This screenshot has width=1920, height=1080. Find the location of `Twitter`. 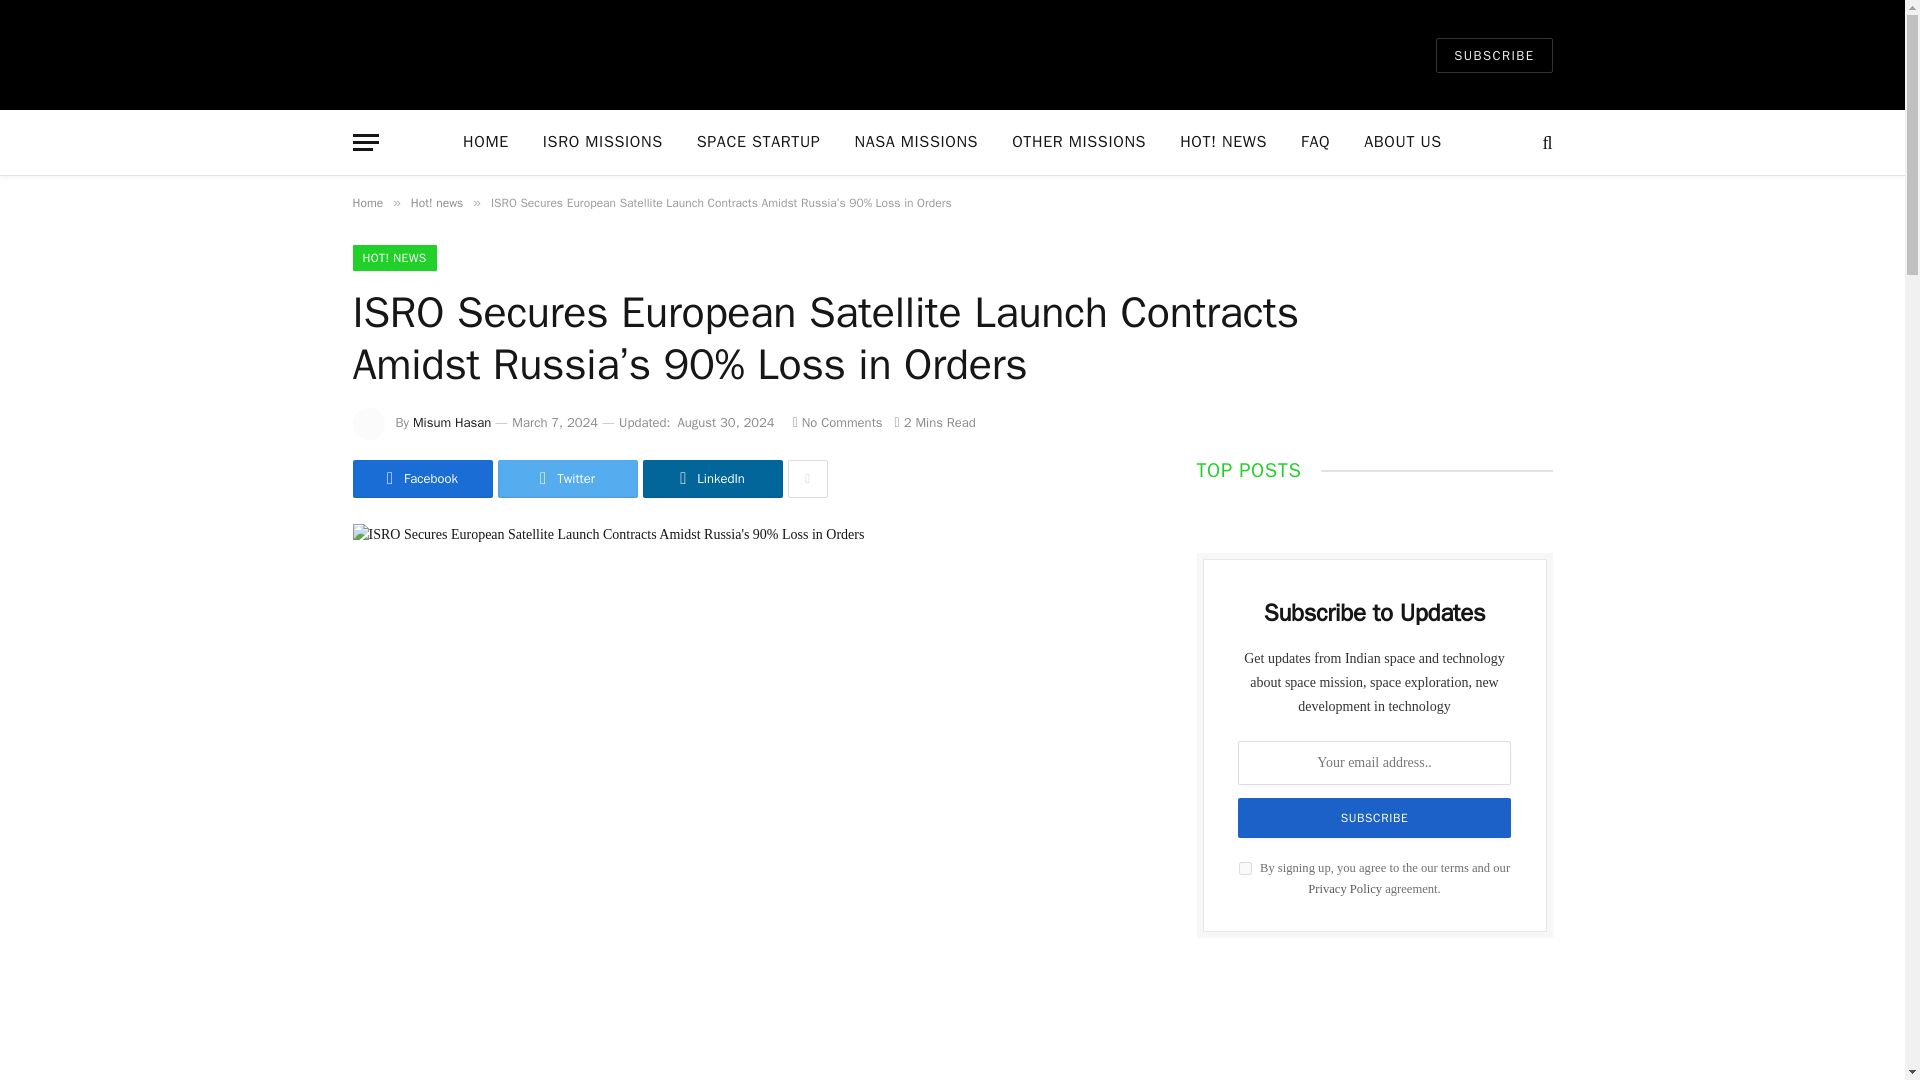

Twitter is located at coordinates (567, 478).